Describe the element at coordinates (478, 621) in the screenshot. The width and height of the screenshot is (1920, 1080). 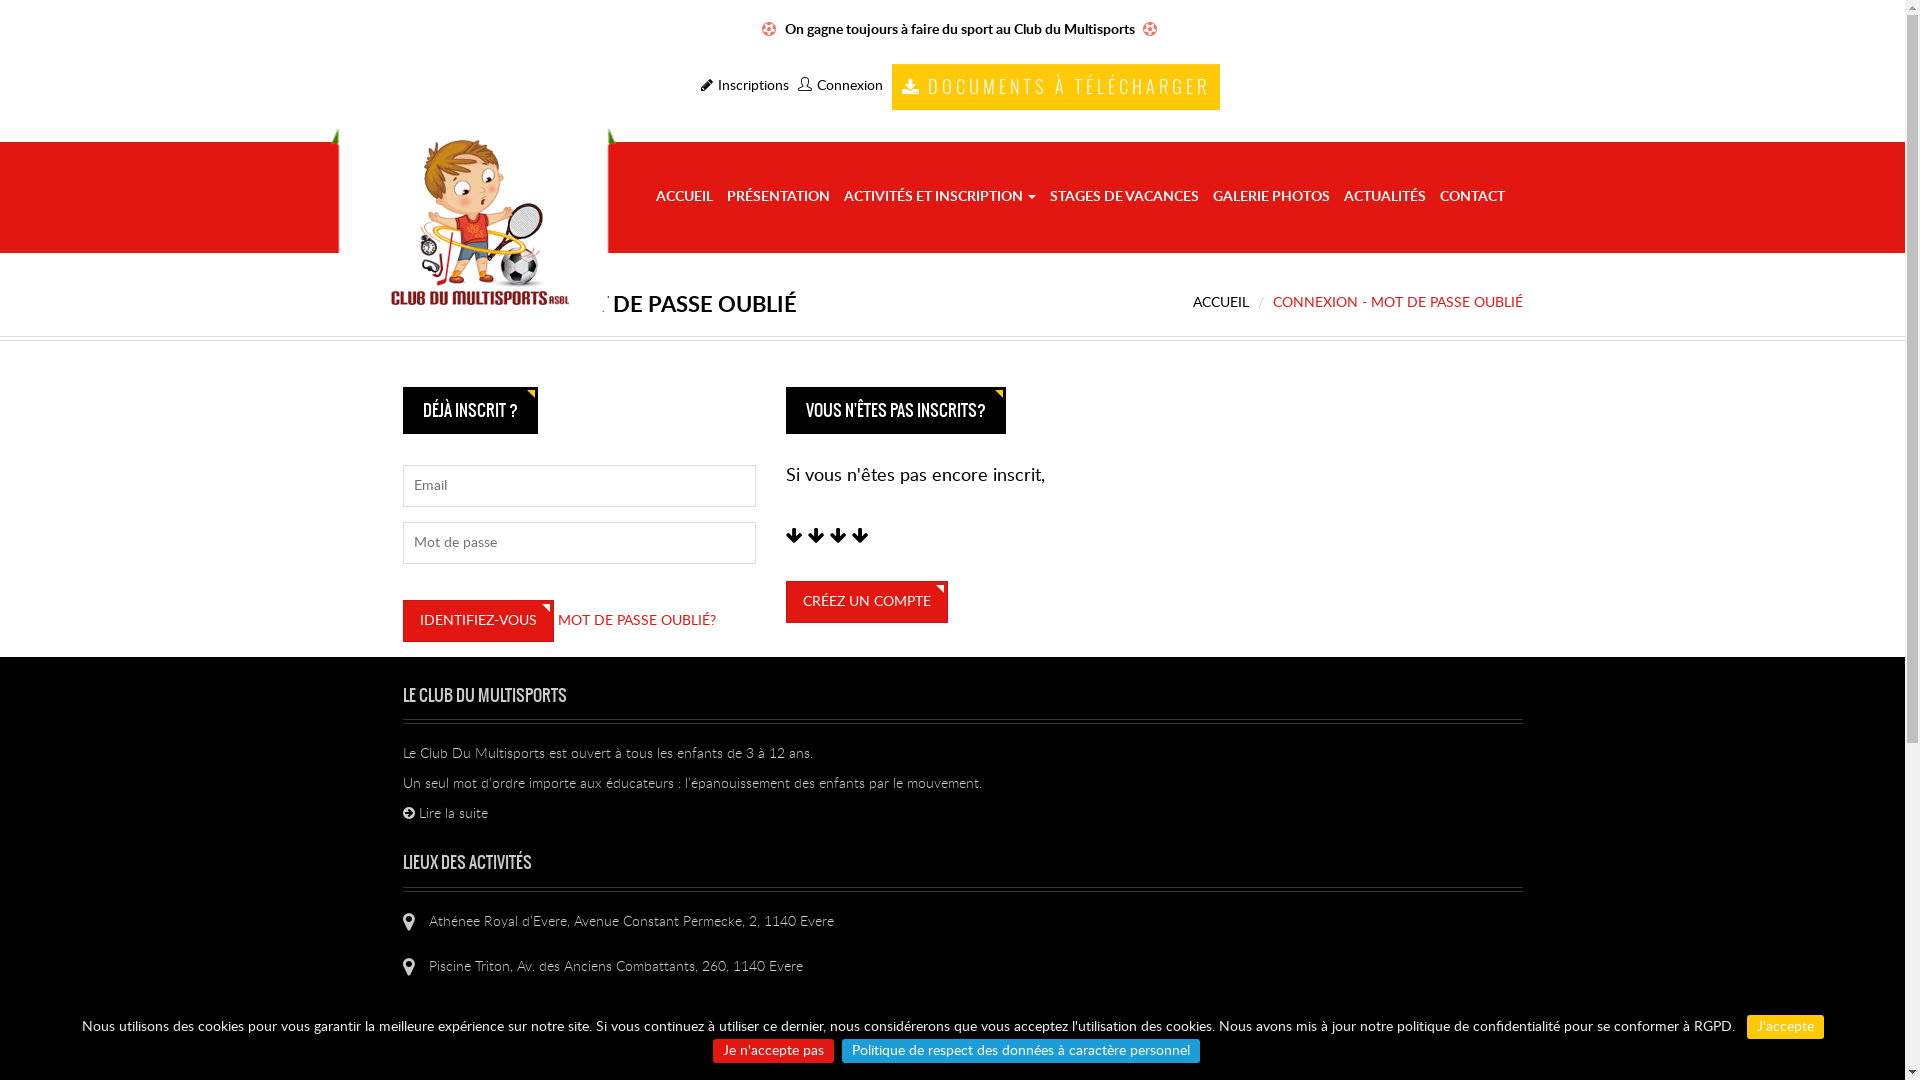
I see `IDENTIFIEZ-VOUS` at that location.